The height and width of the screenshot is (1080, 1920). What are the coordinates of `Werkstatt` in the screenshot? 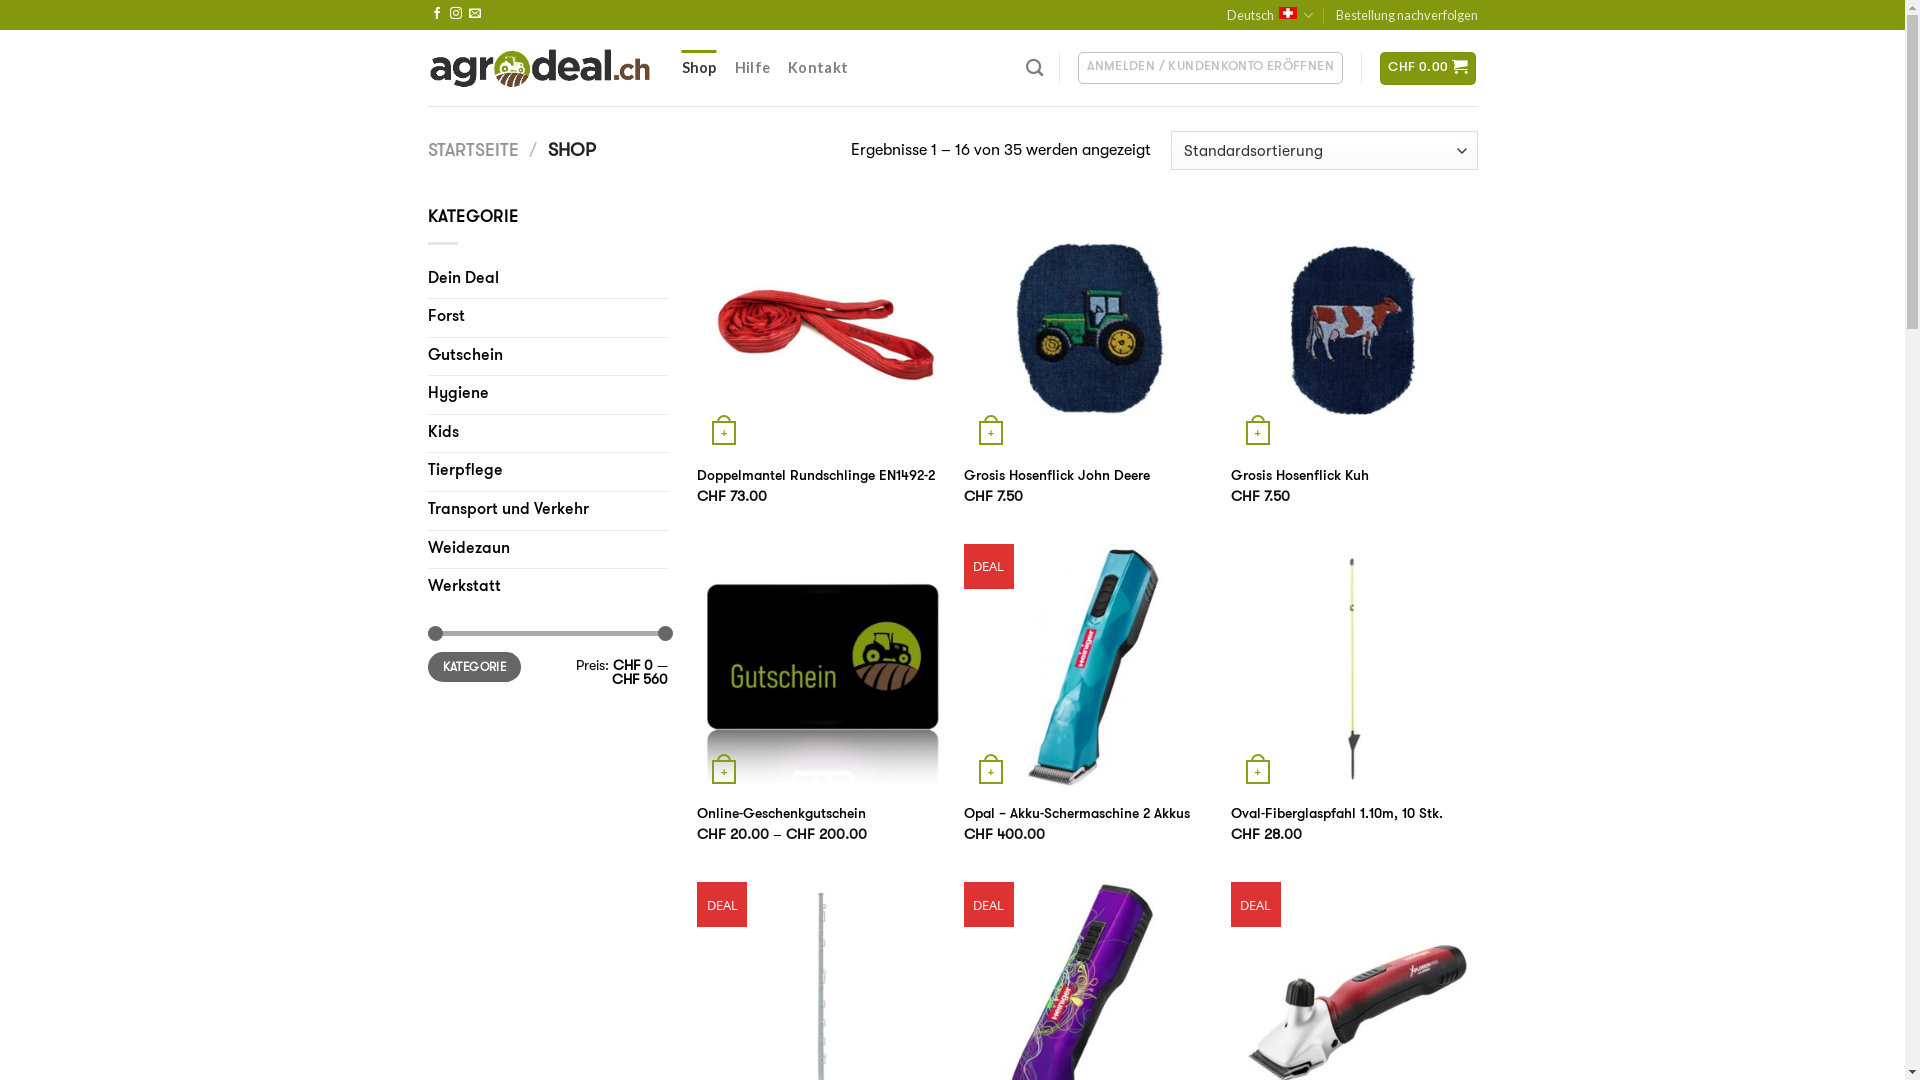 It's located at (548, 588).